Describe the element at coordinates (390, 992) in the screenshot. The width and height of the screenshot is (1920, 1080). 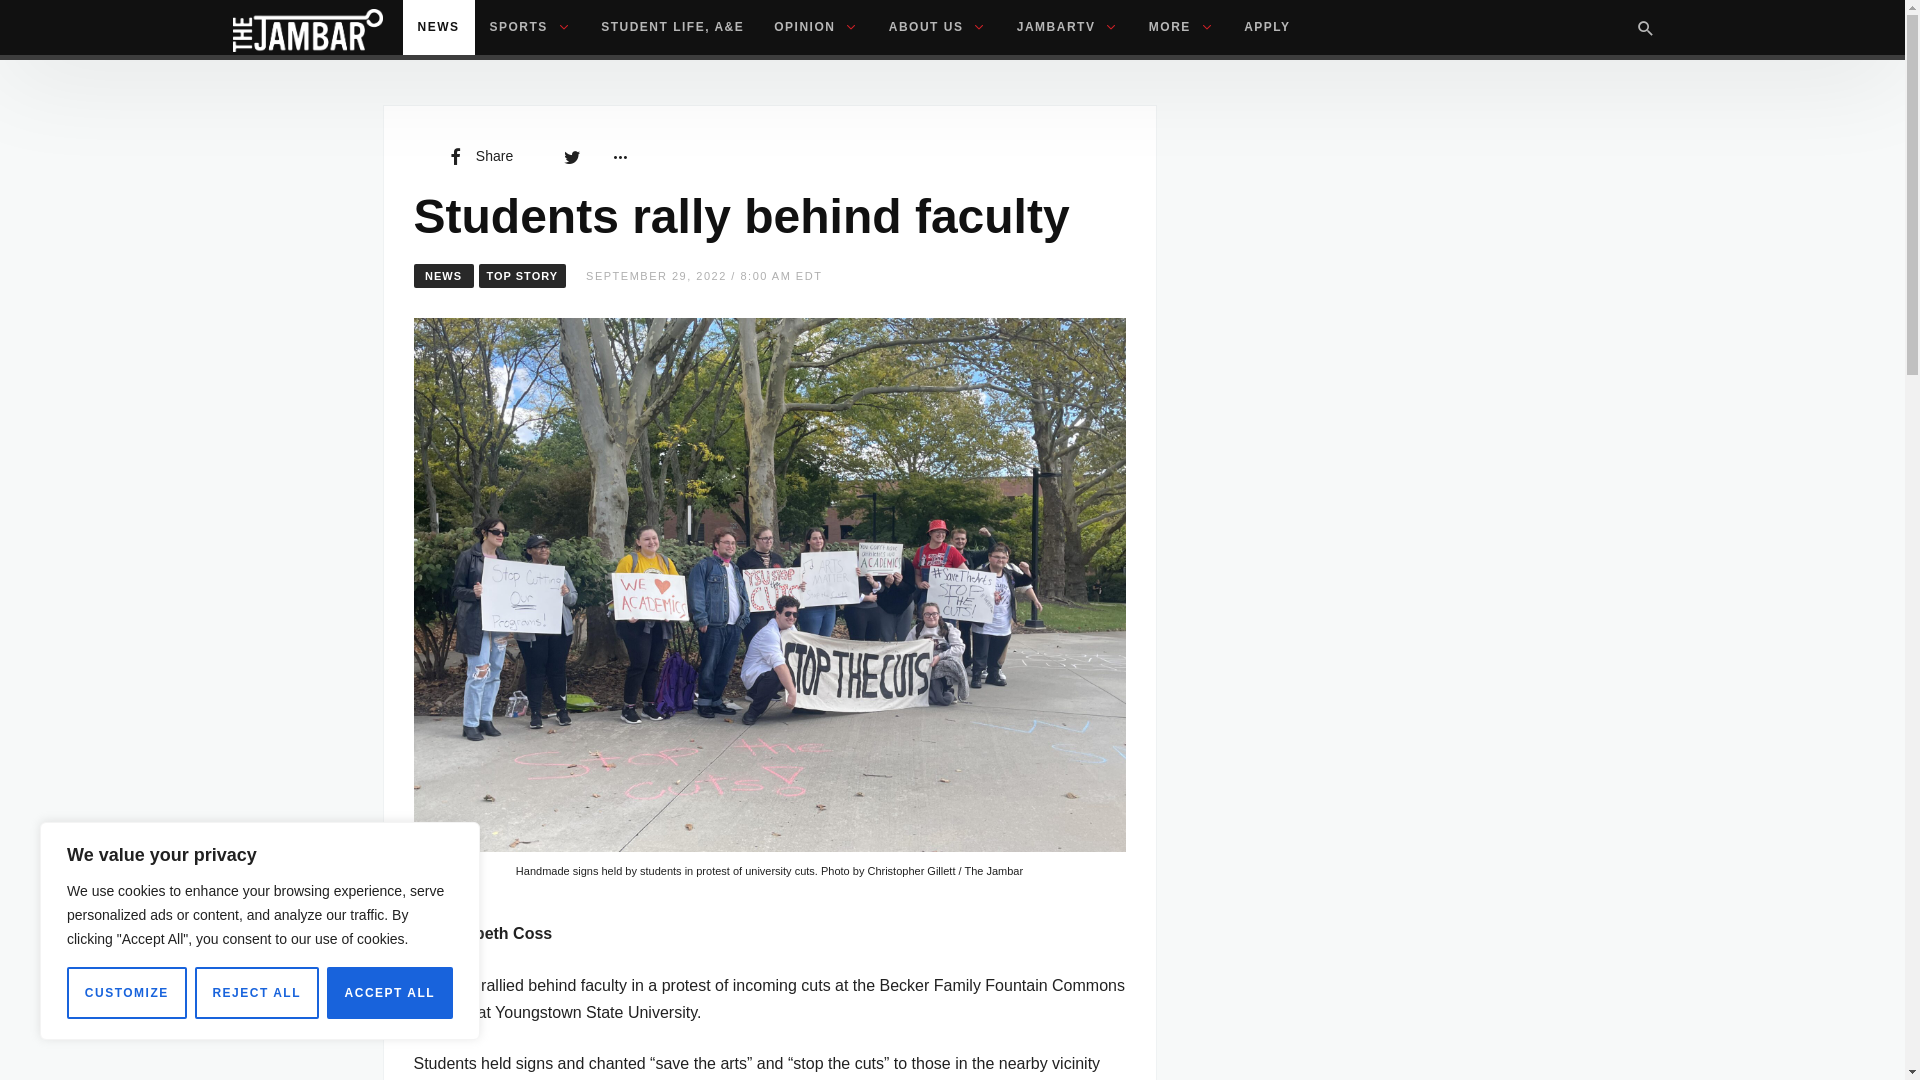
I see `ACCEPT ALL` at that location.